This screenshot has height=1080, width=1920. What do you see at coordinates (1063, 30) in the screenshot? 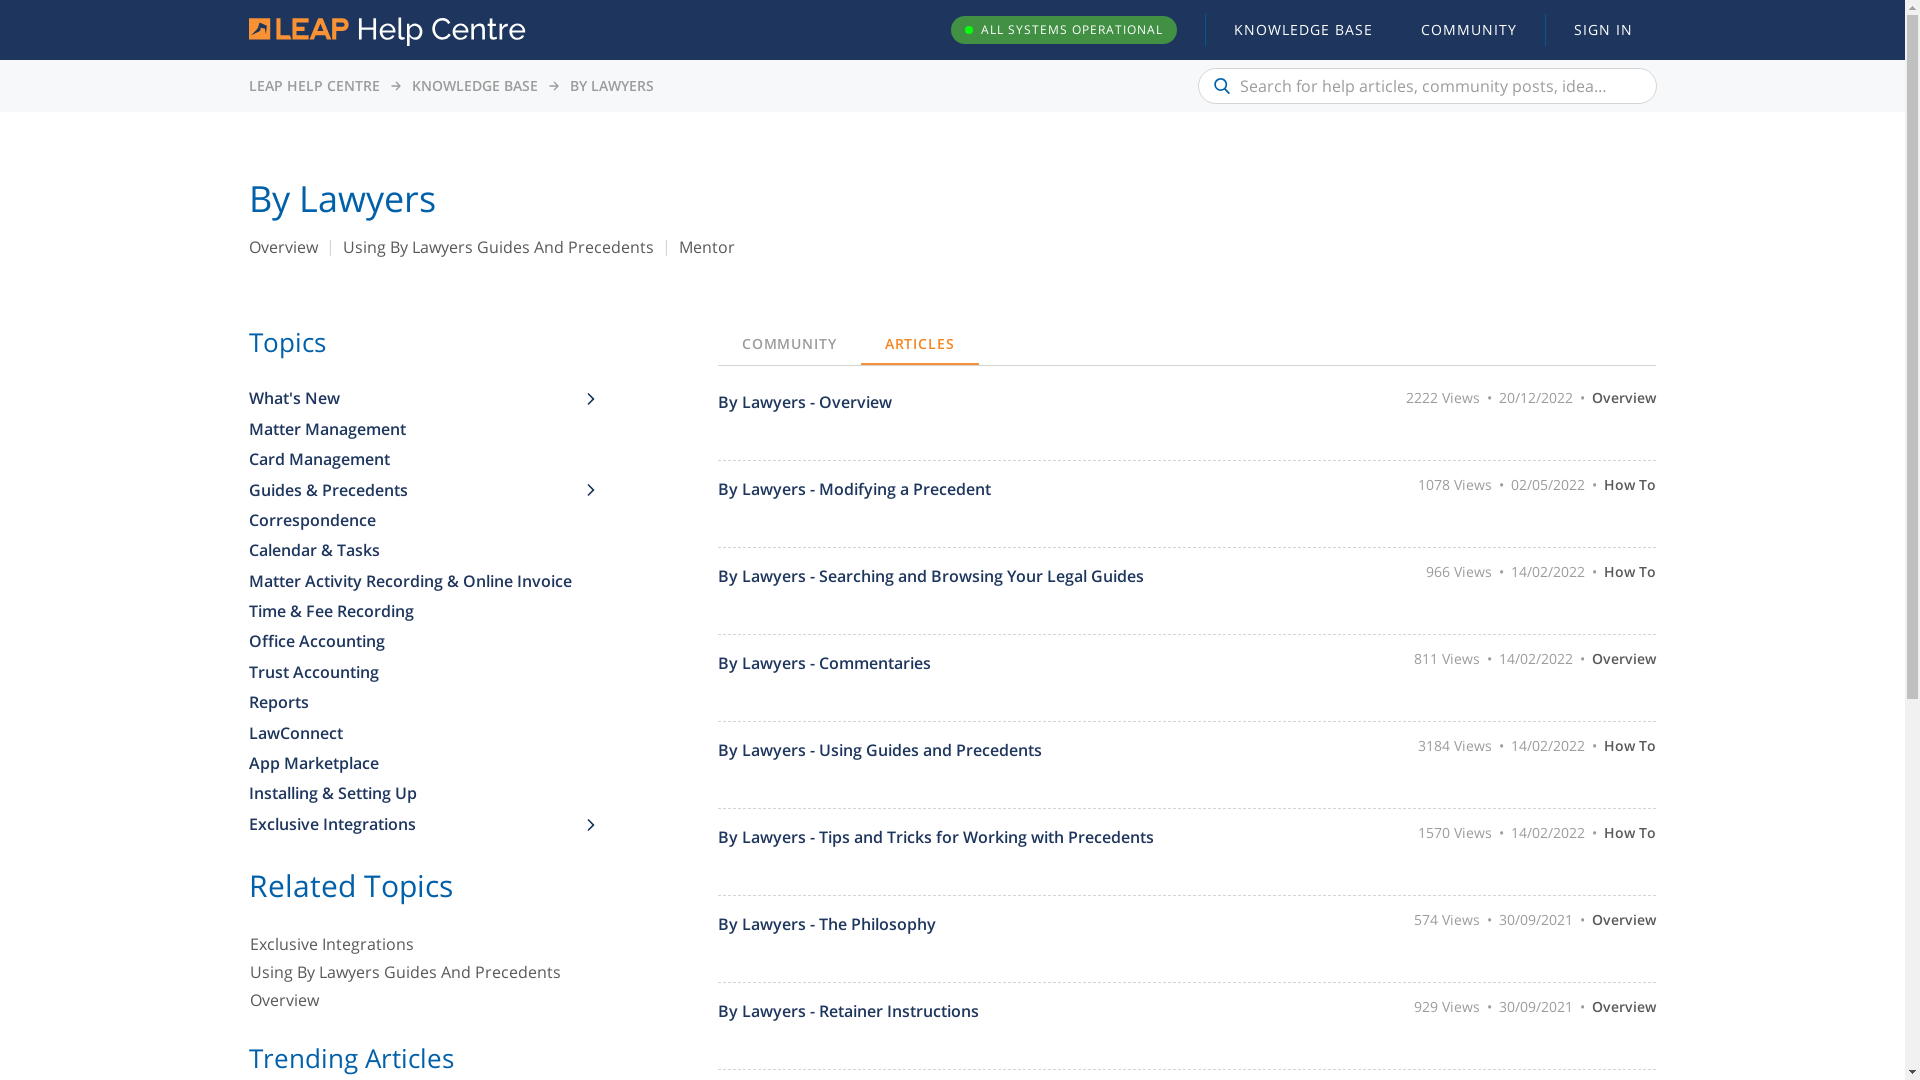
I see `ALL SYSTEMS OPERATIONAL` at bounding box center [1063, 30].